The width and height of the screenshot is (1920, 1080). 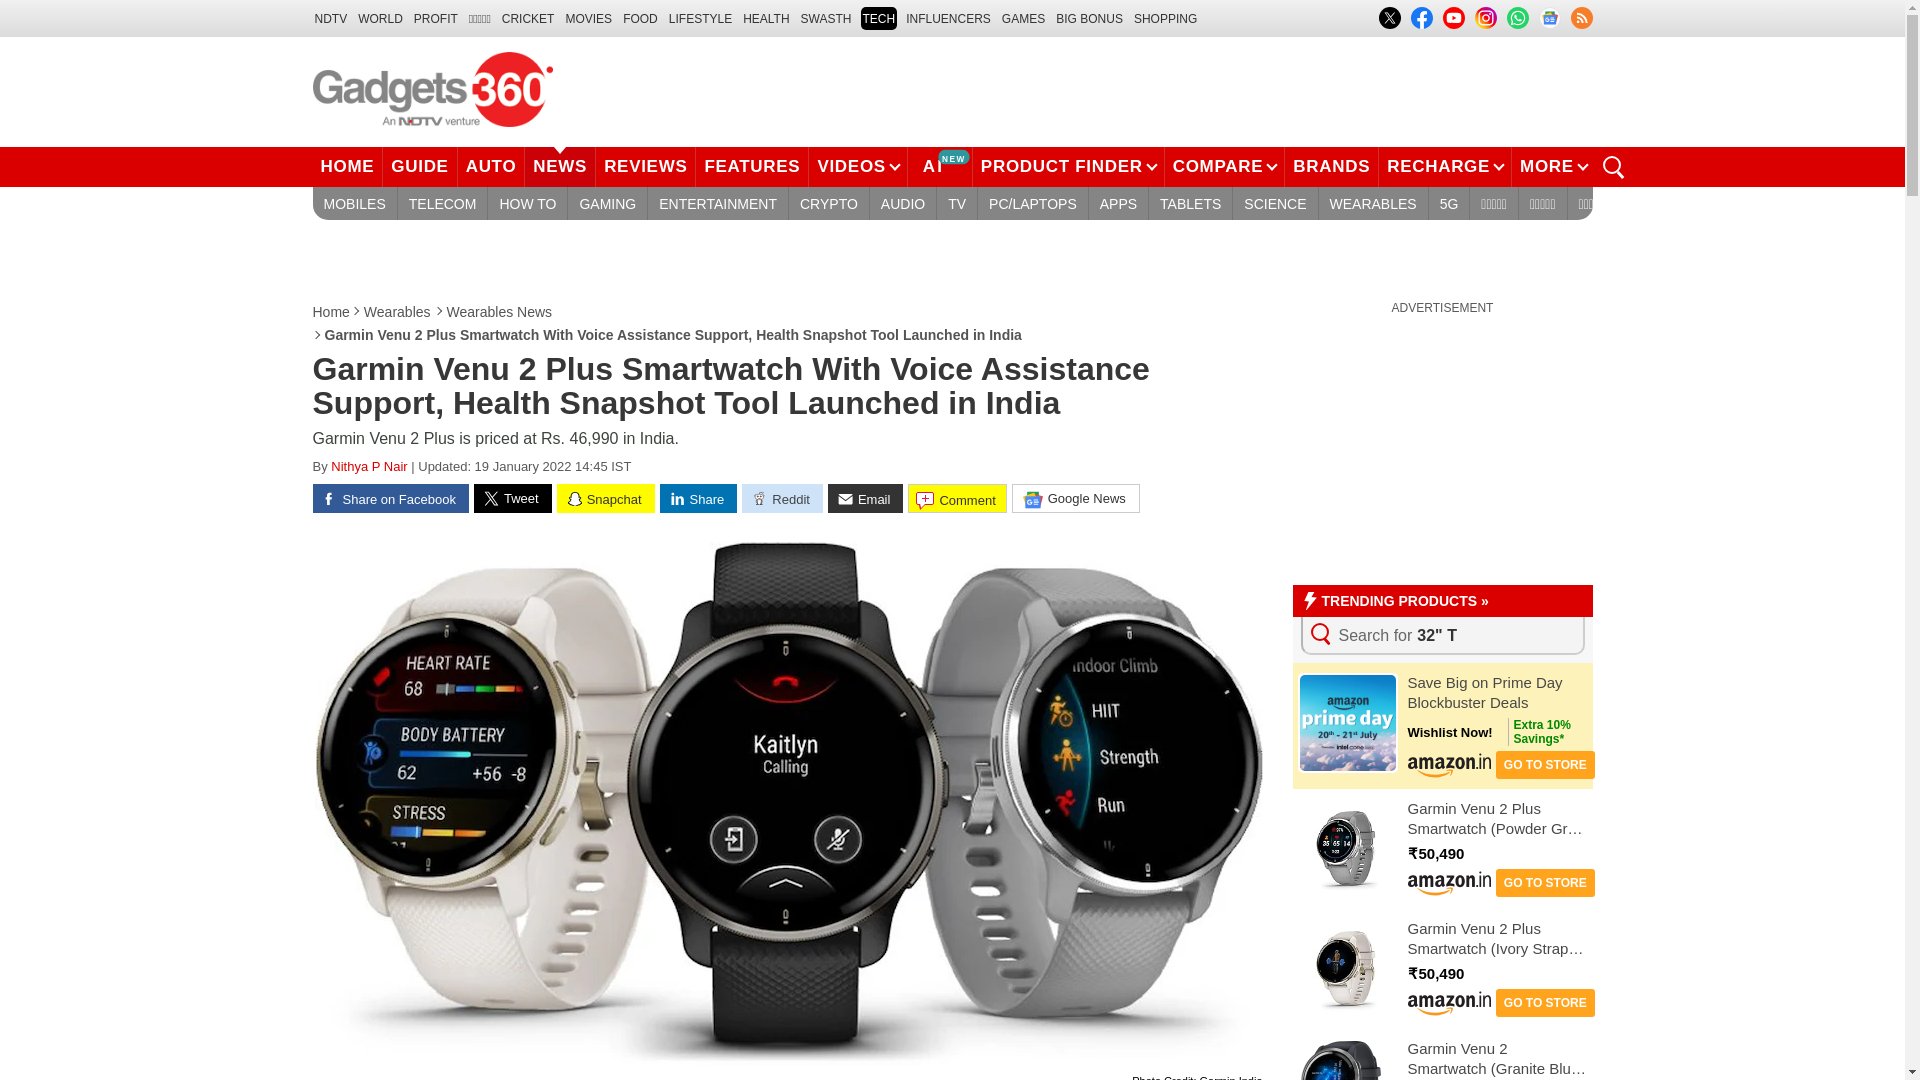 What do you see at coordinates (645, 166) in the screenshot?
I see `REVIEWS` at bounding box center [645, 166].